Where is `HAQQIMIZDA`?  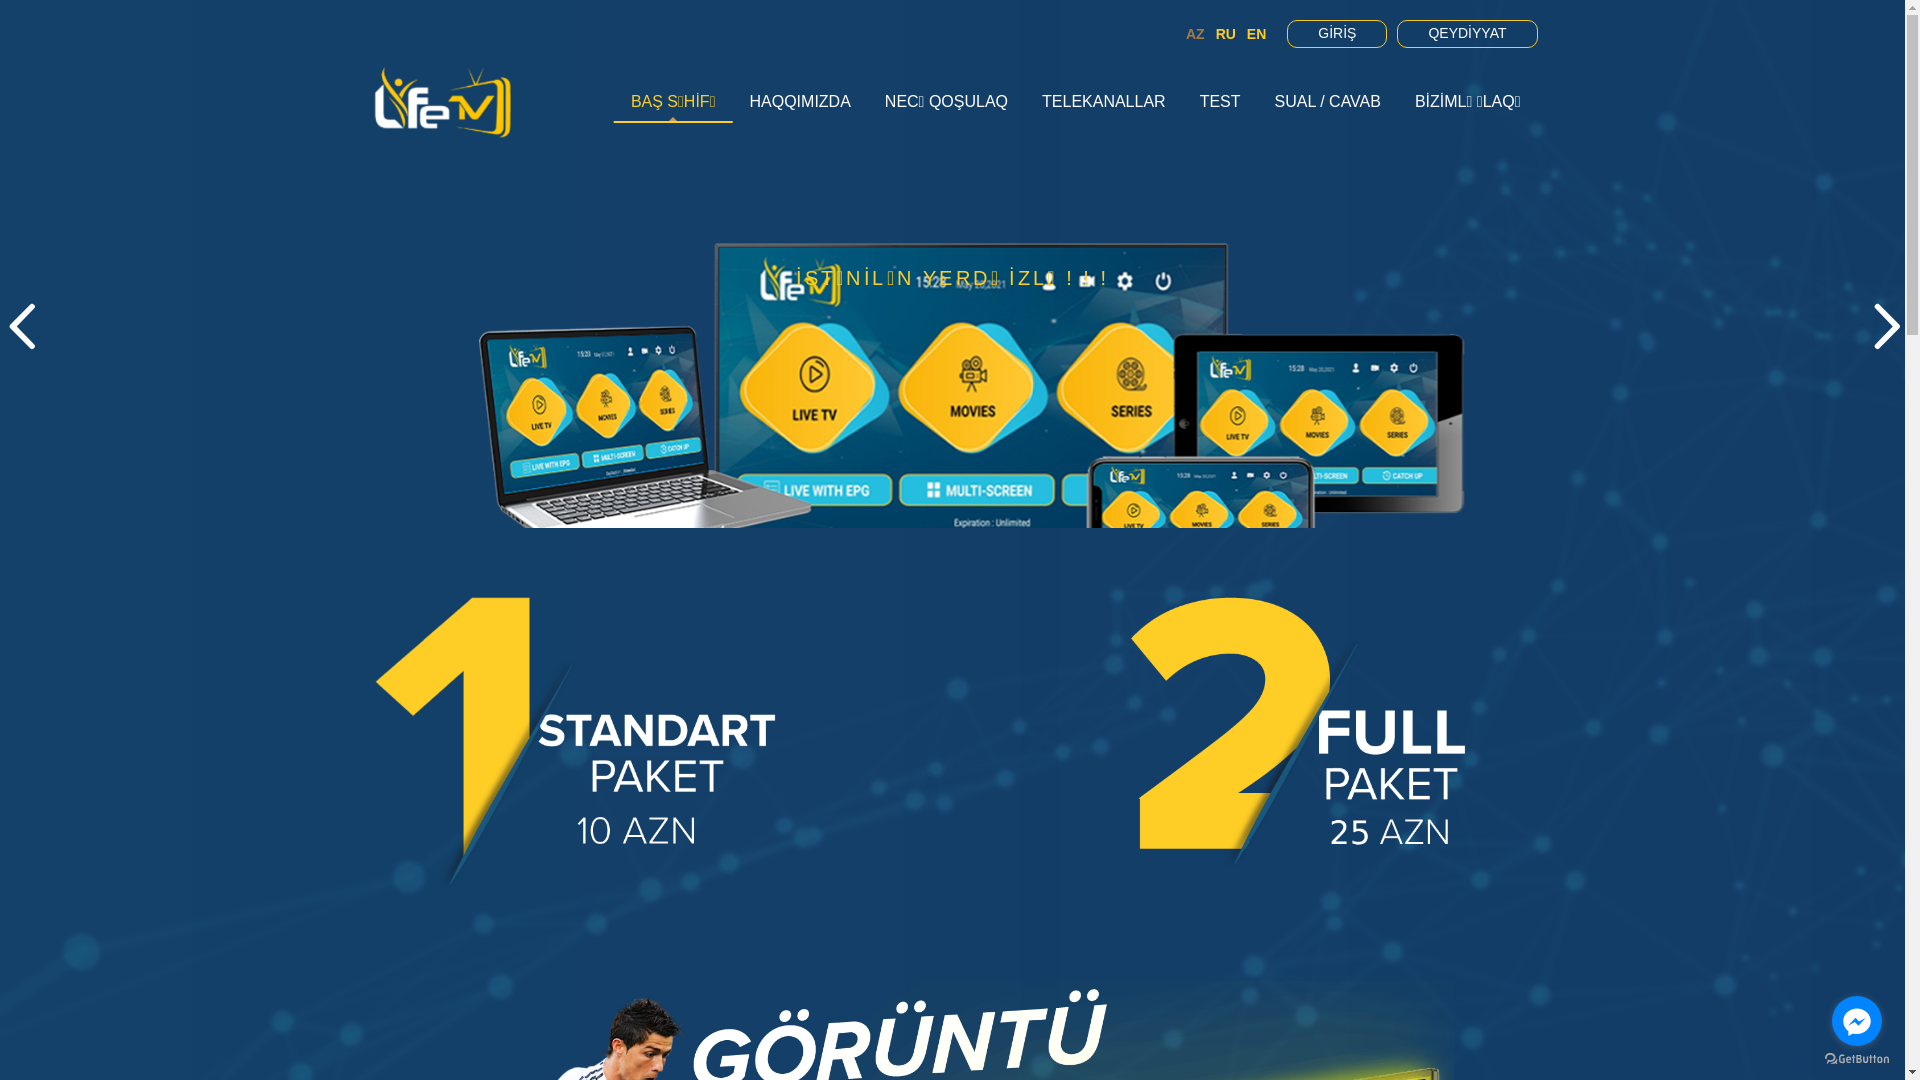 HAQQIMIZDA is located at coordinates (800, 102).